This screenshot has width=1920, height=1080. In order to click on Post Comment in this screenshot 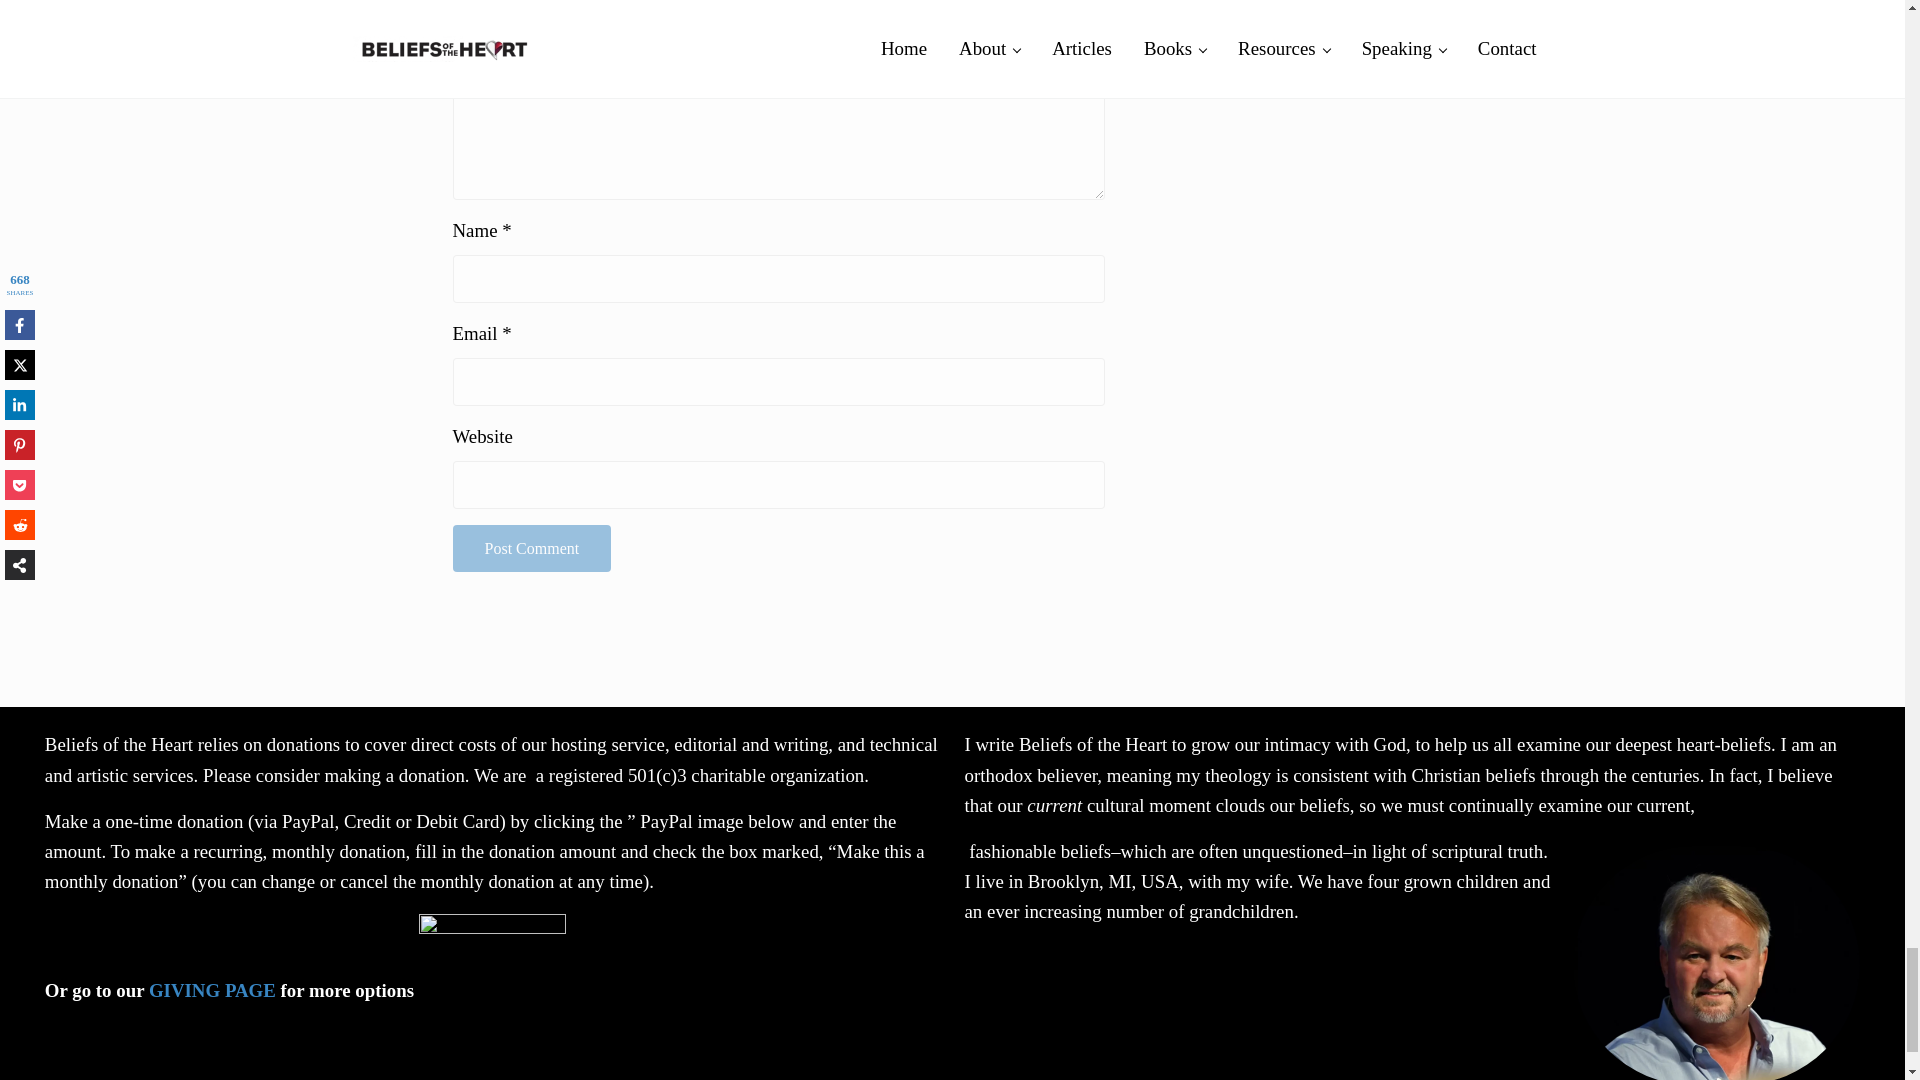, I will do `click(530, 548)`.